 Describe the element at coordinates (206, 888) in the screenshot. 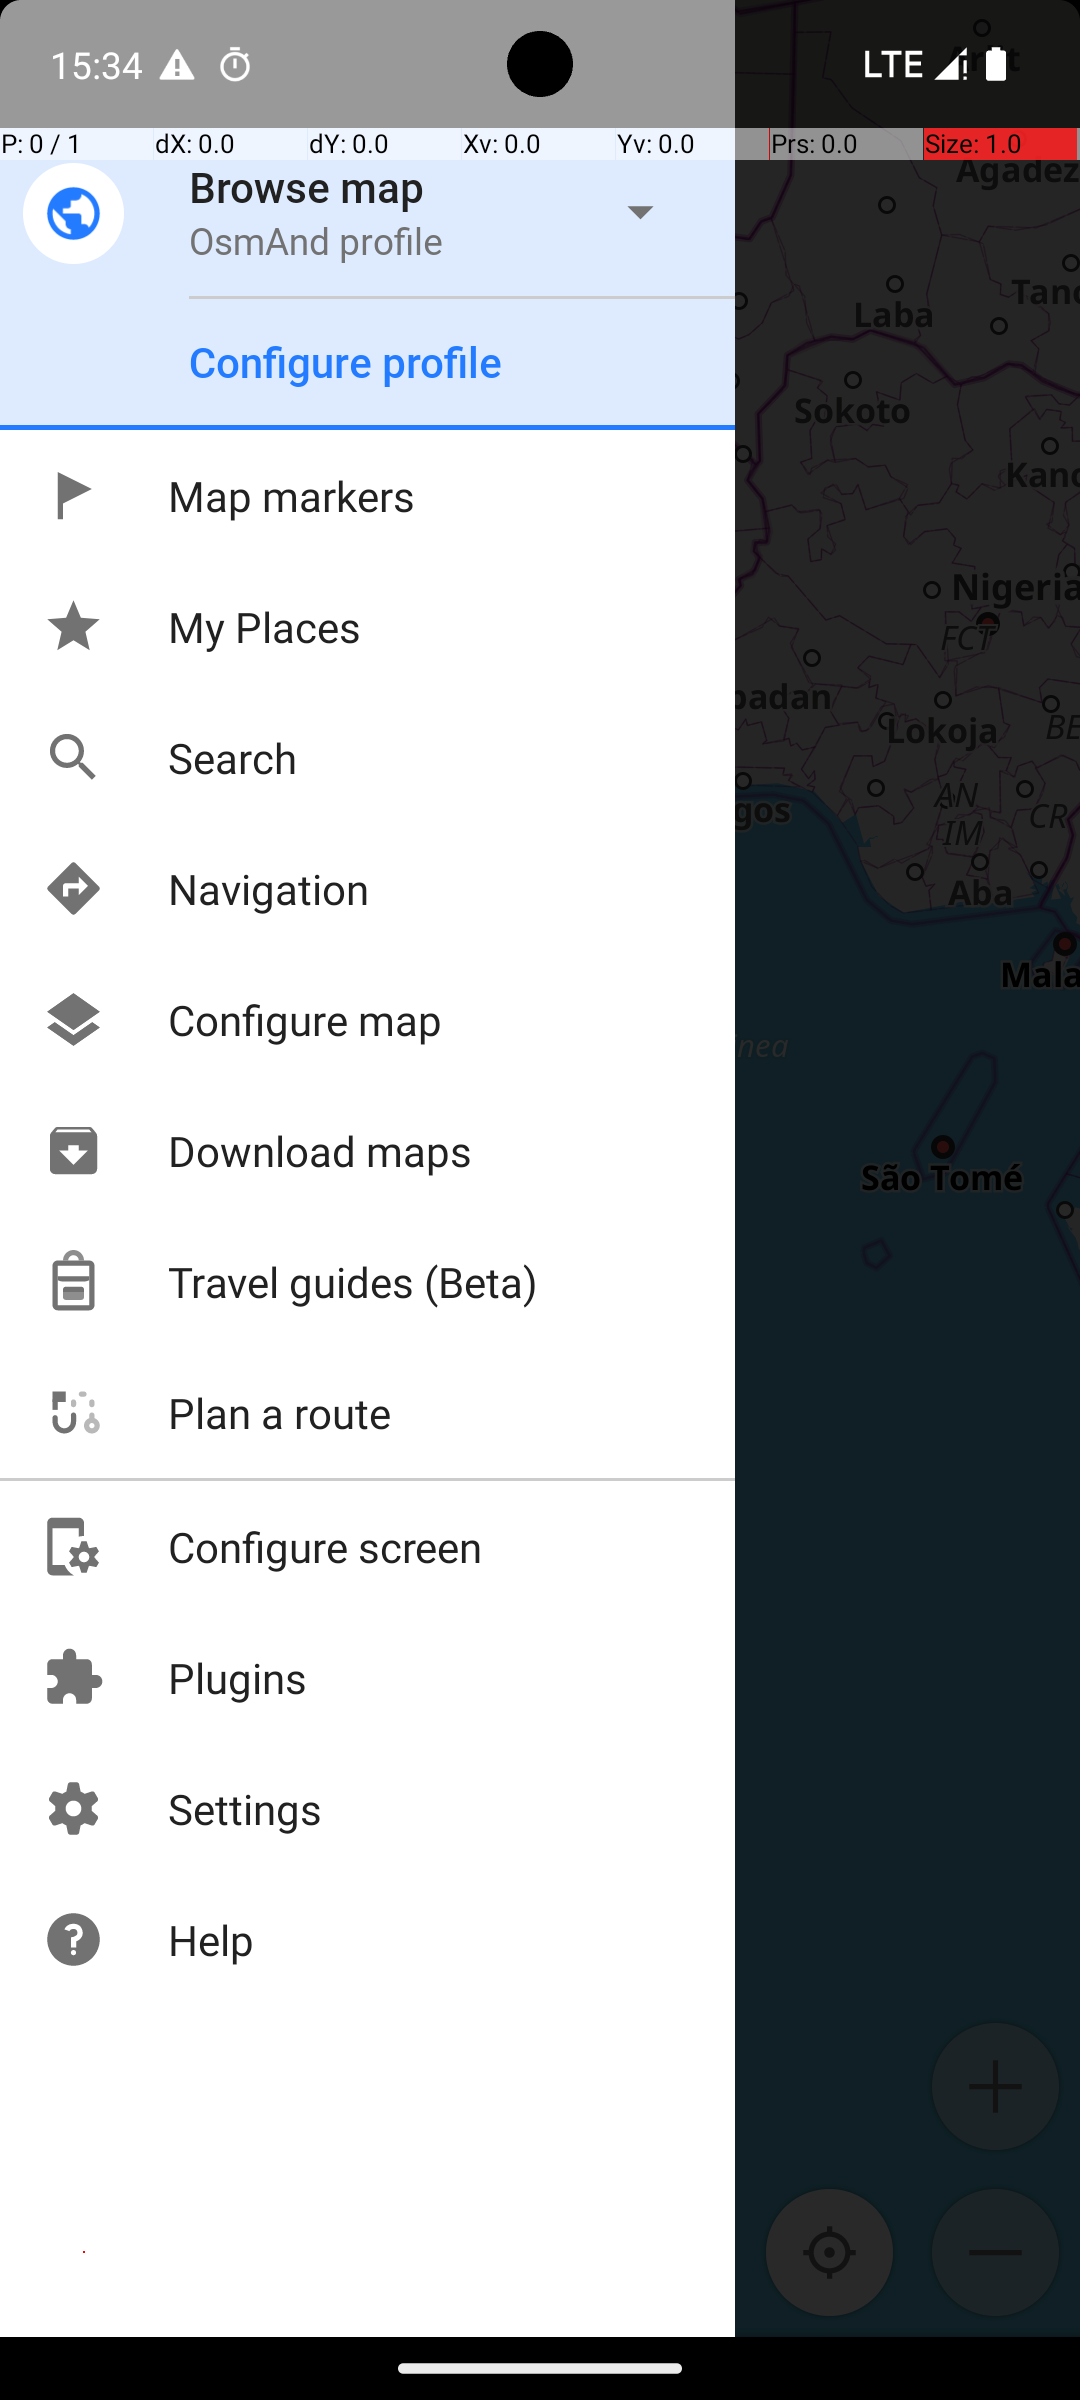

I see `Navigation` at that location.